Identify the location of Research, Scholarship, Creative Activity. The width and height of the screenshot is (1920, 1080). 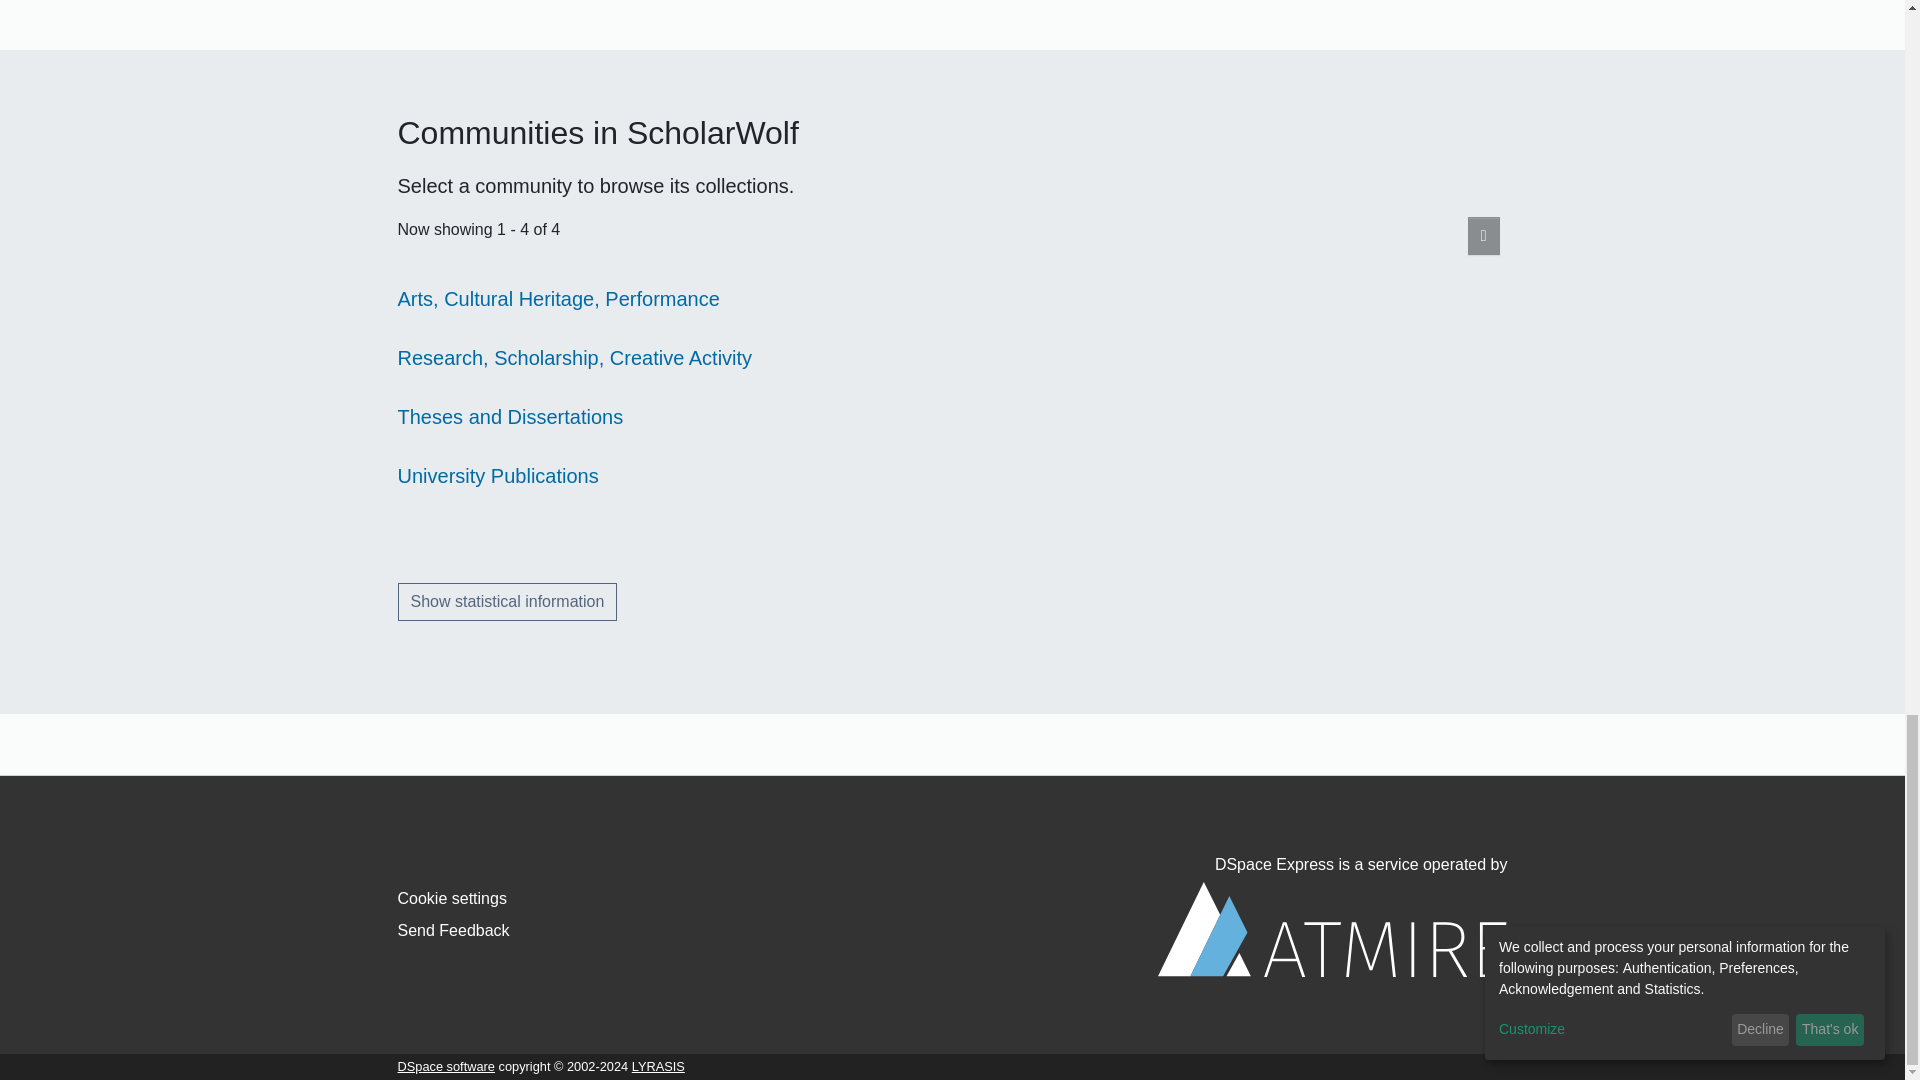
(574, 358).